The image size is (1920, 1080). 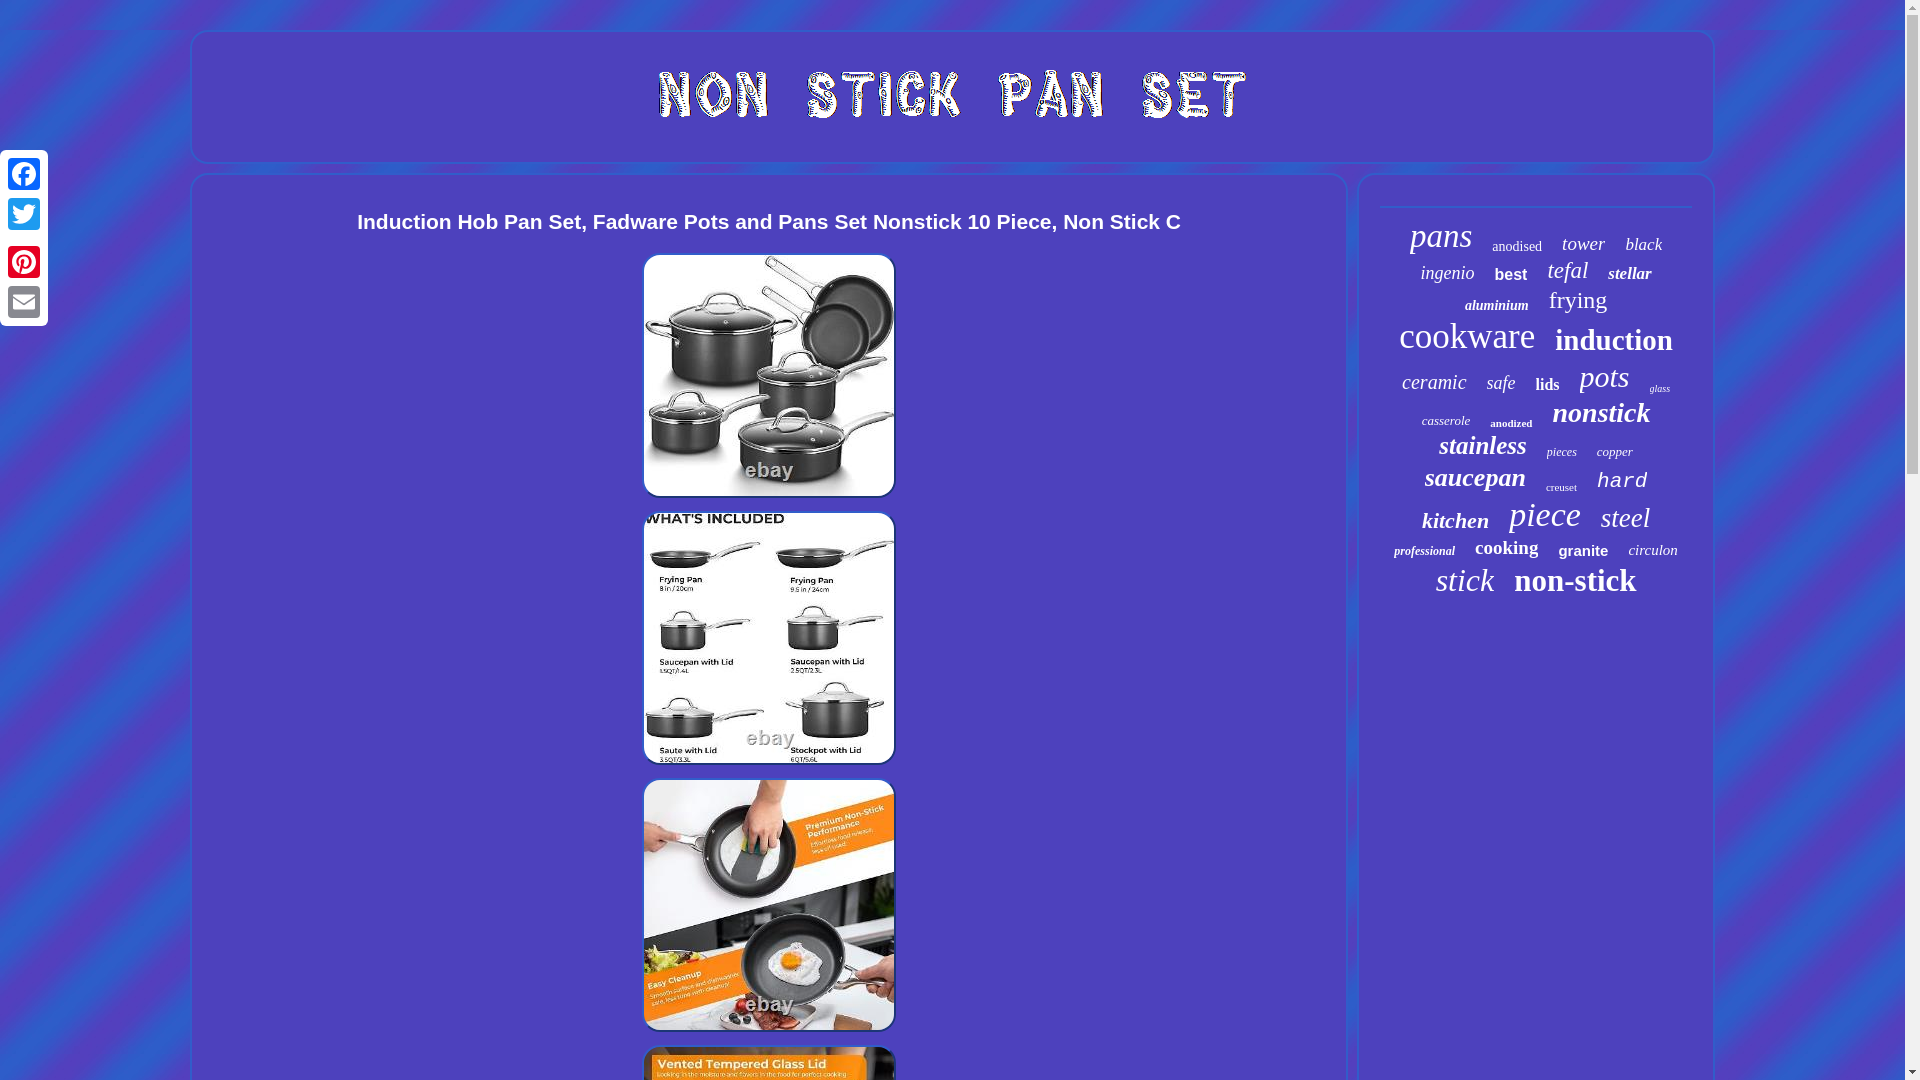 What do you see at coordinates (1447, 274) in the screenshot?
I see `ingenio` at bounding box center [1447, 274].